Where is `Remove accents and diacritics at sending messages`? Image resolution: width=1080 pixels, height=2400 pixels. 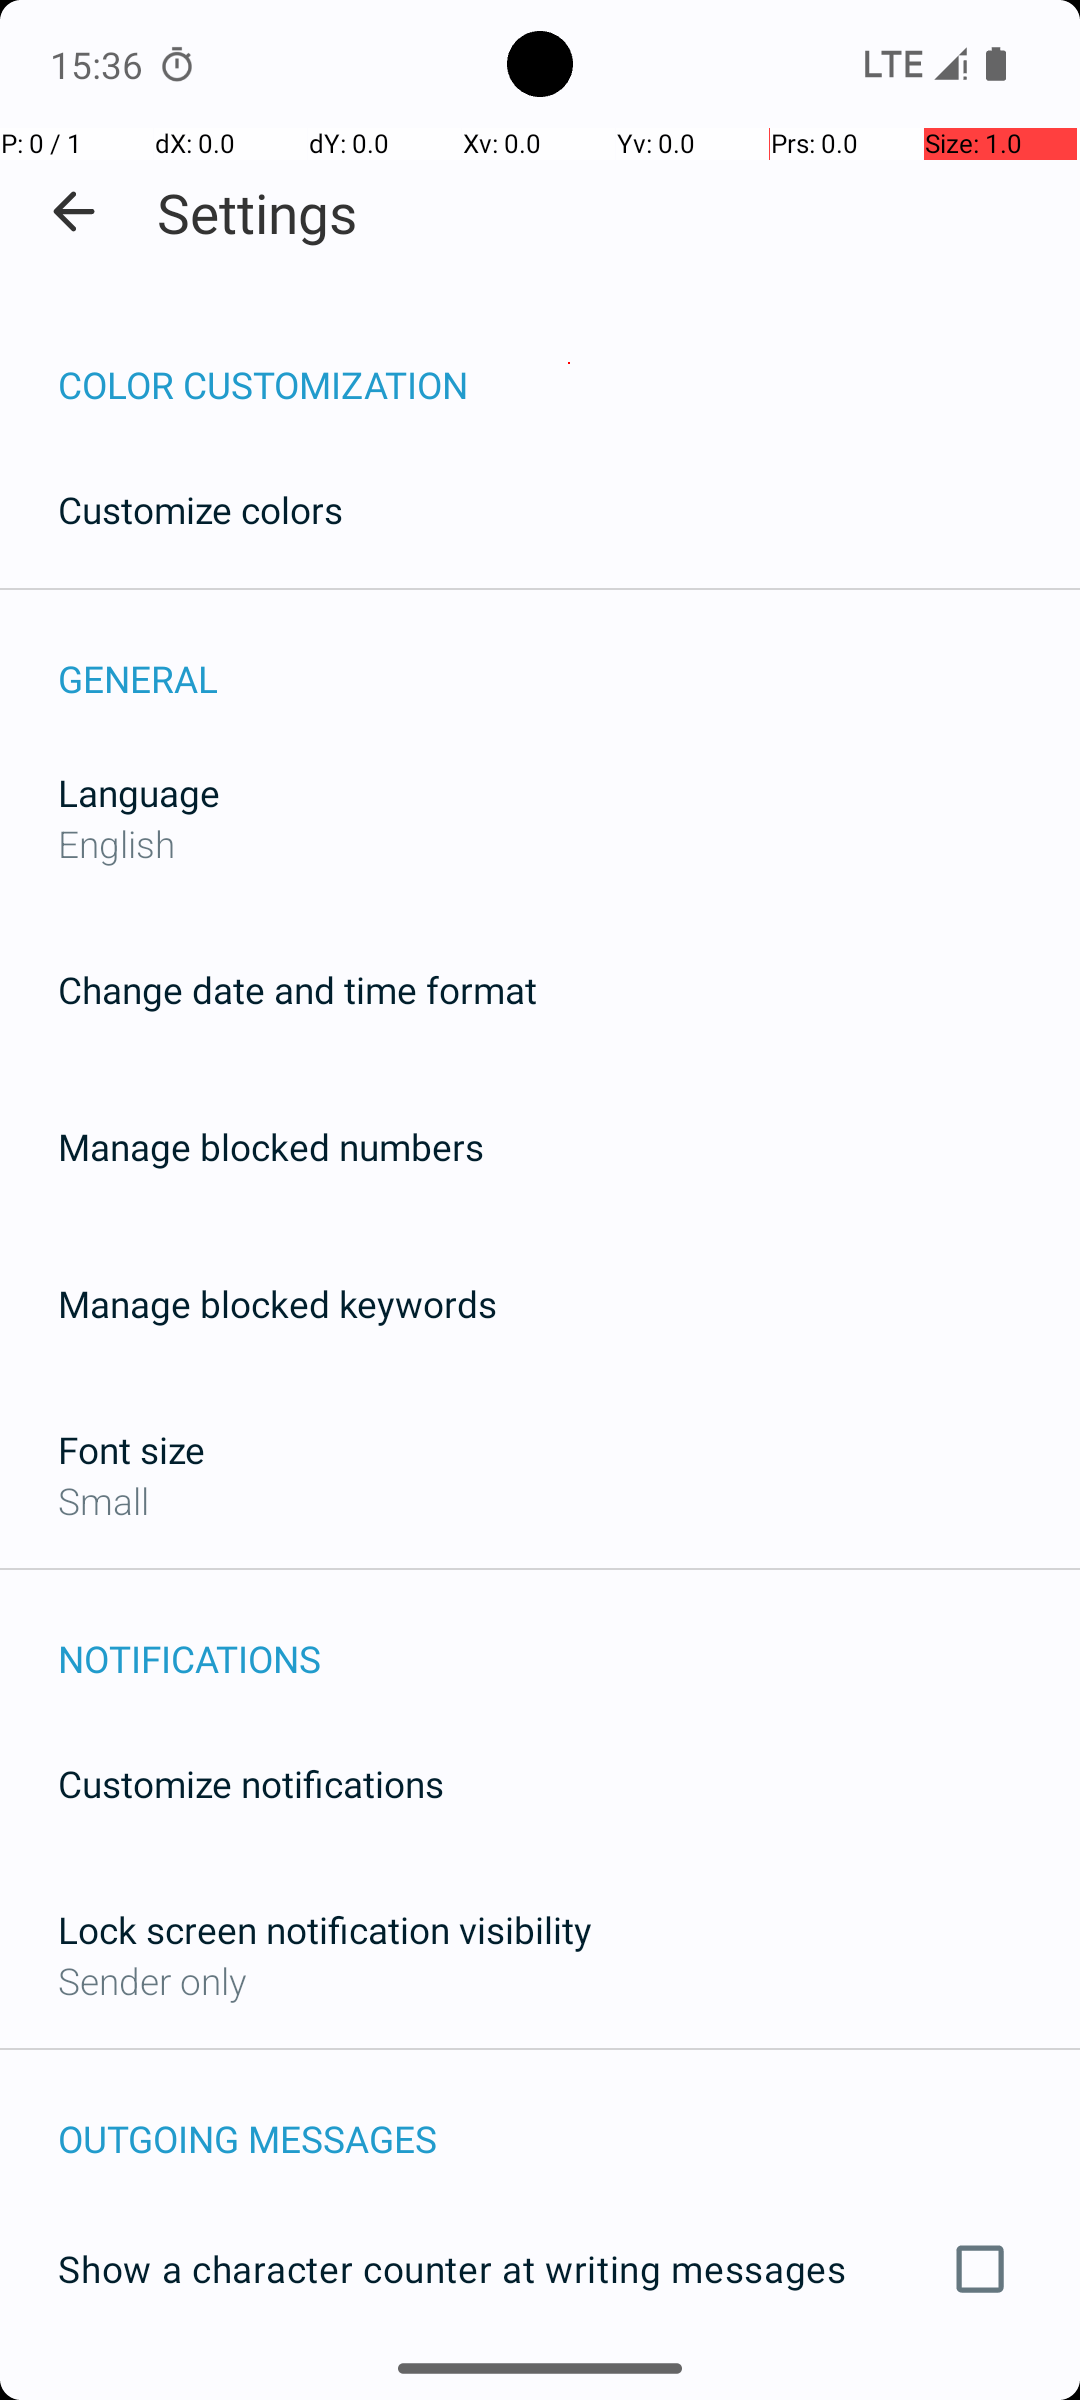
Remove accents and diacritics at sending messages is located at coordinates (540, 2387).